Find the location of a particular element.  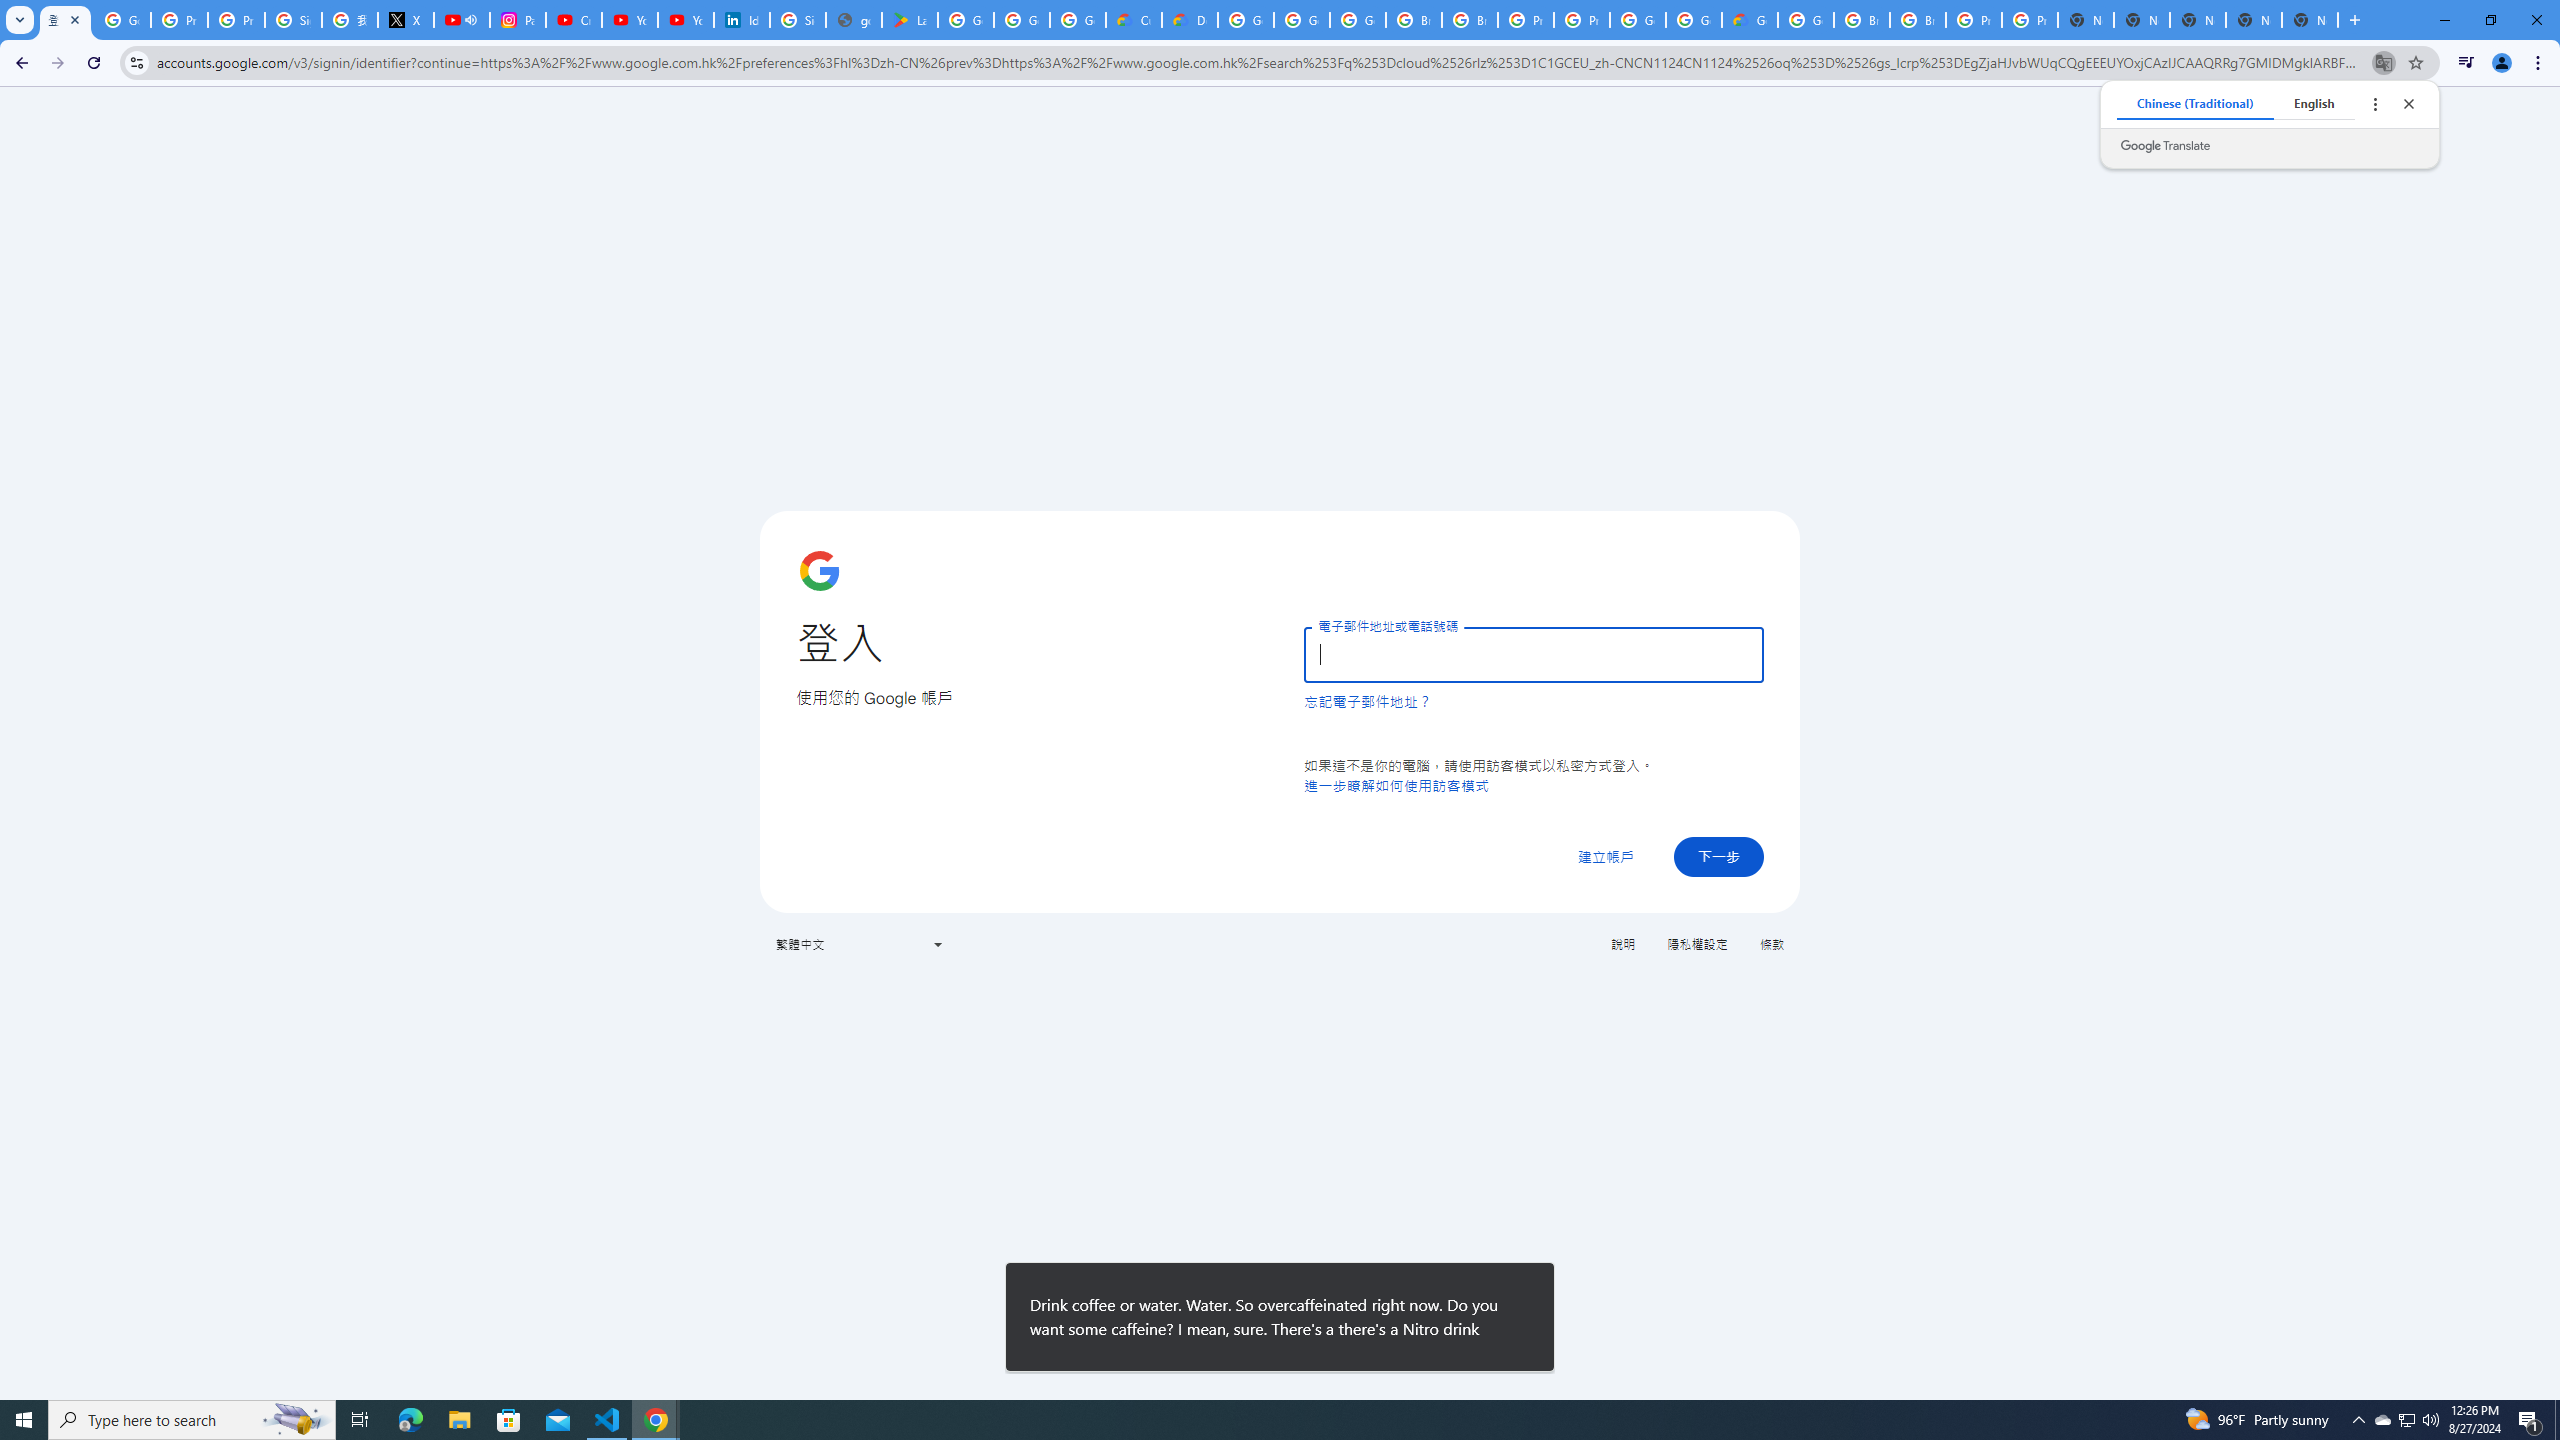

Privacy Help Center - Policies Help is located at coordinates (236, 20).